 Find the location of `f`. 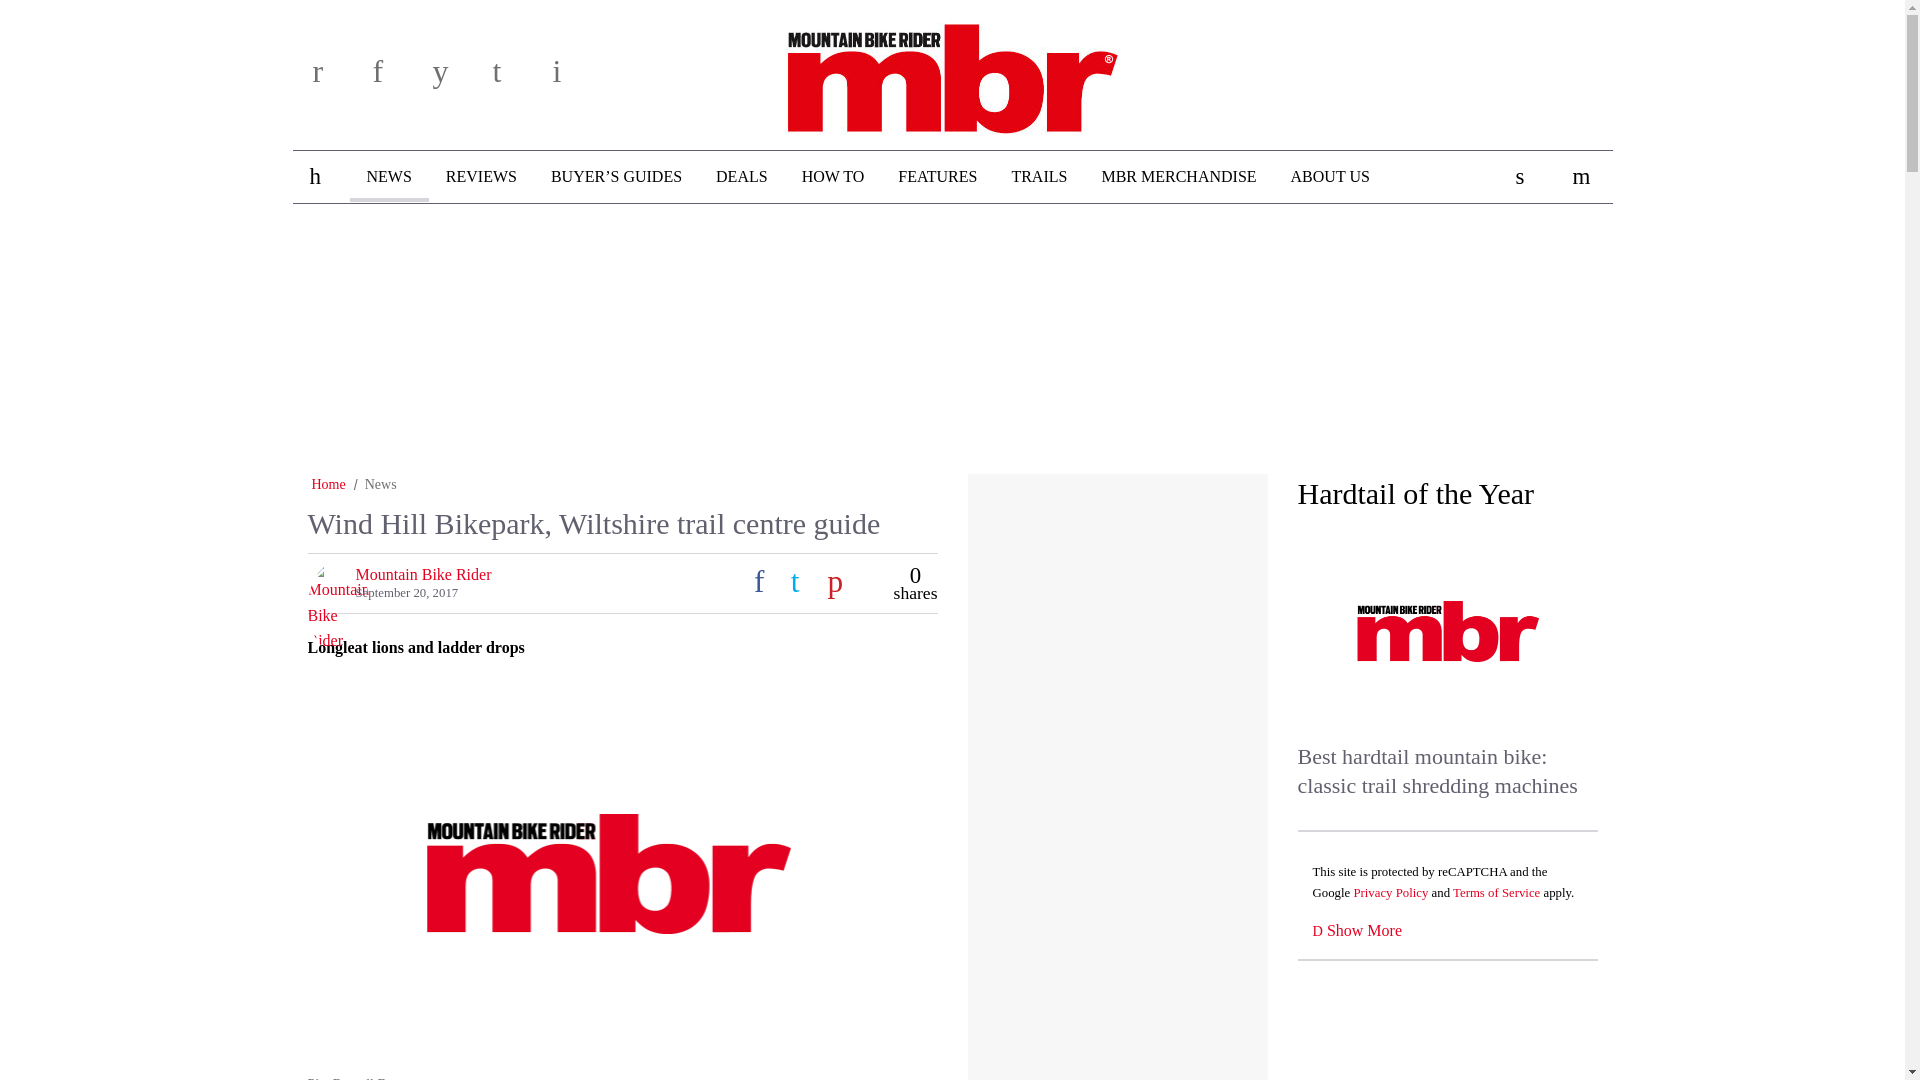

f is located at coordinates (396, 78).